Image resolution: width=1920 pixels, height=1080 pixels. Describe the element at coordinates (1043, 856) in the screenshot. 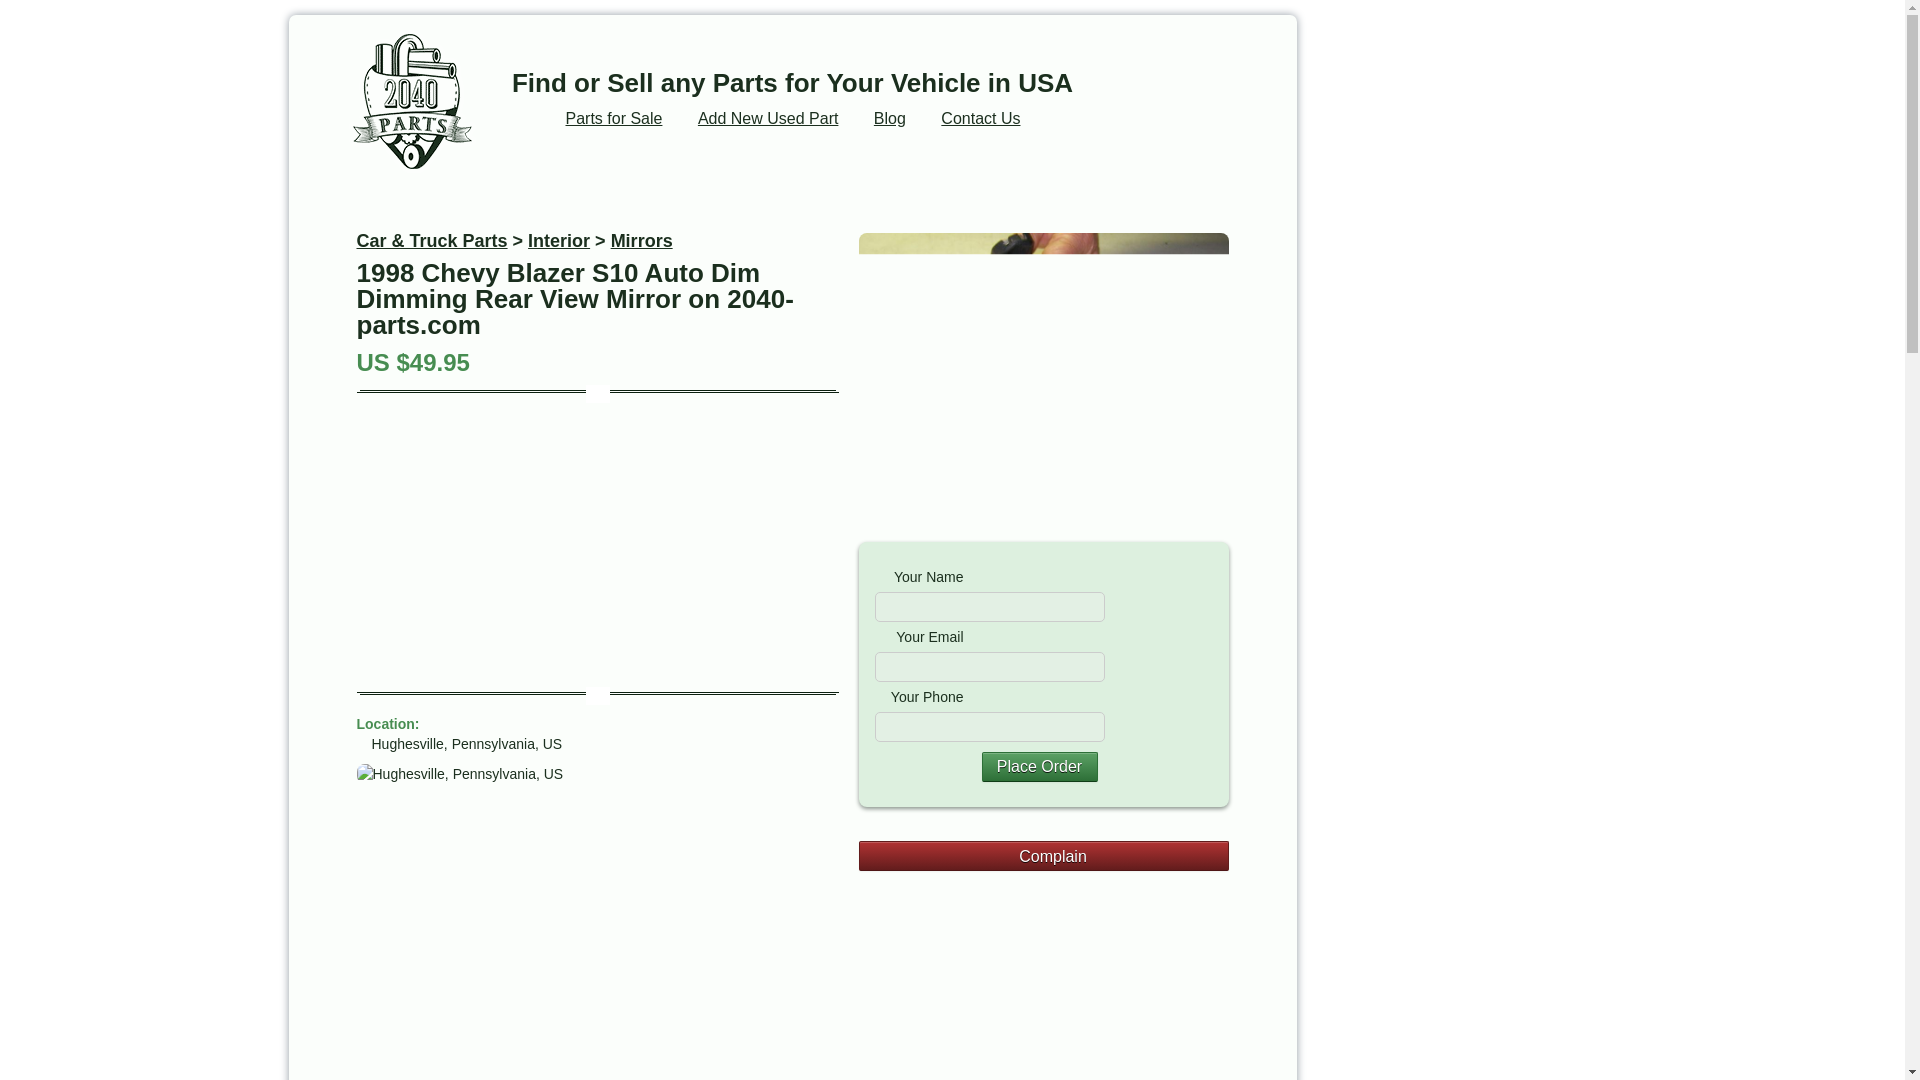

I see `Complain` at that location.